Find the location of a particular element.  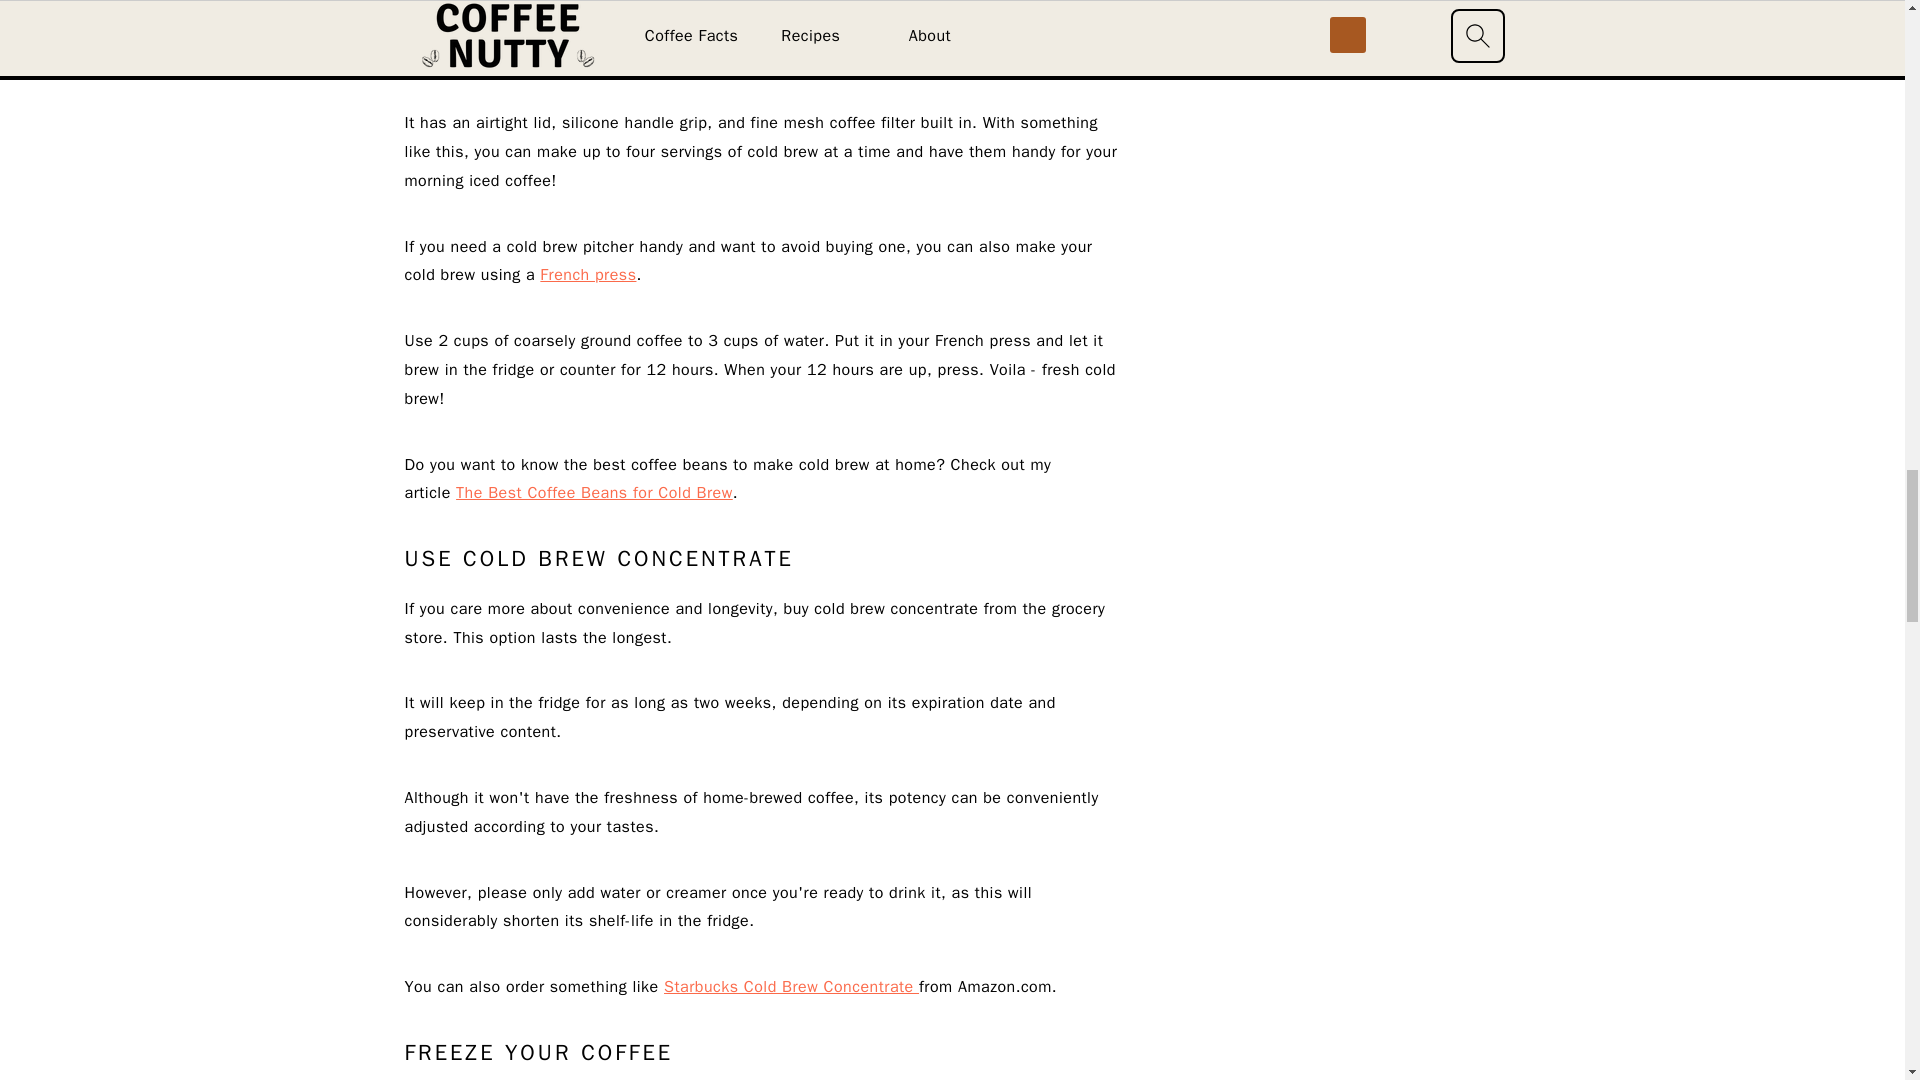

French press is located at coordinates (587, 274).